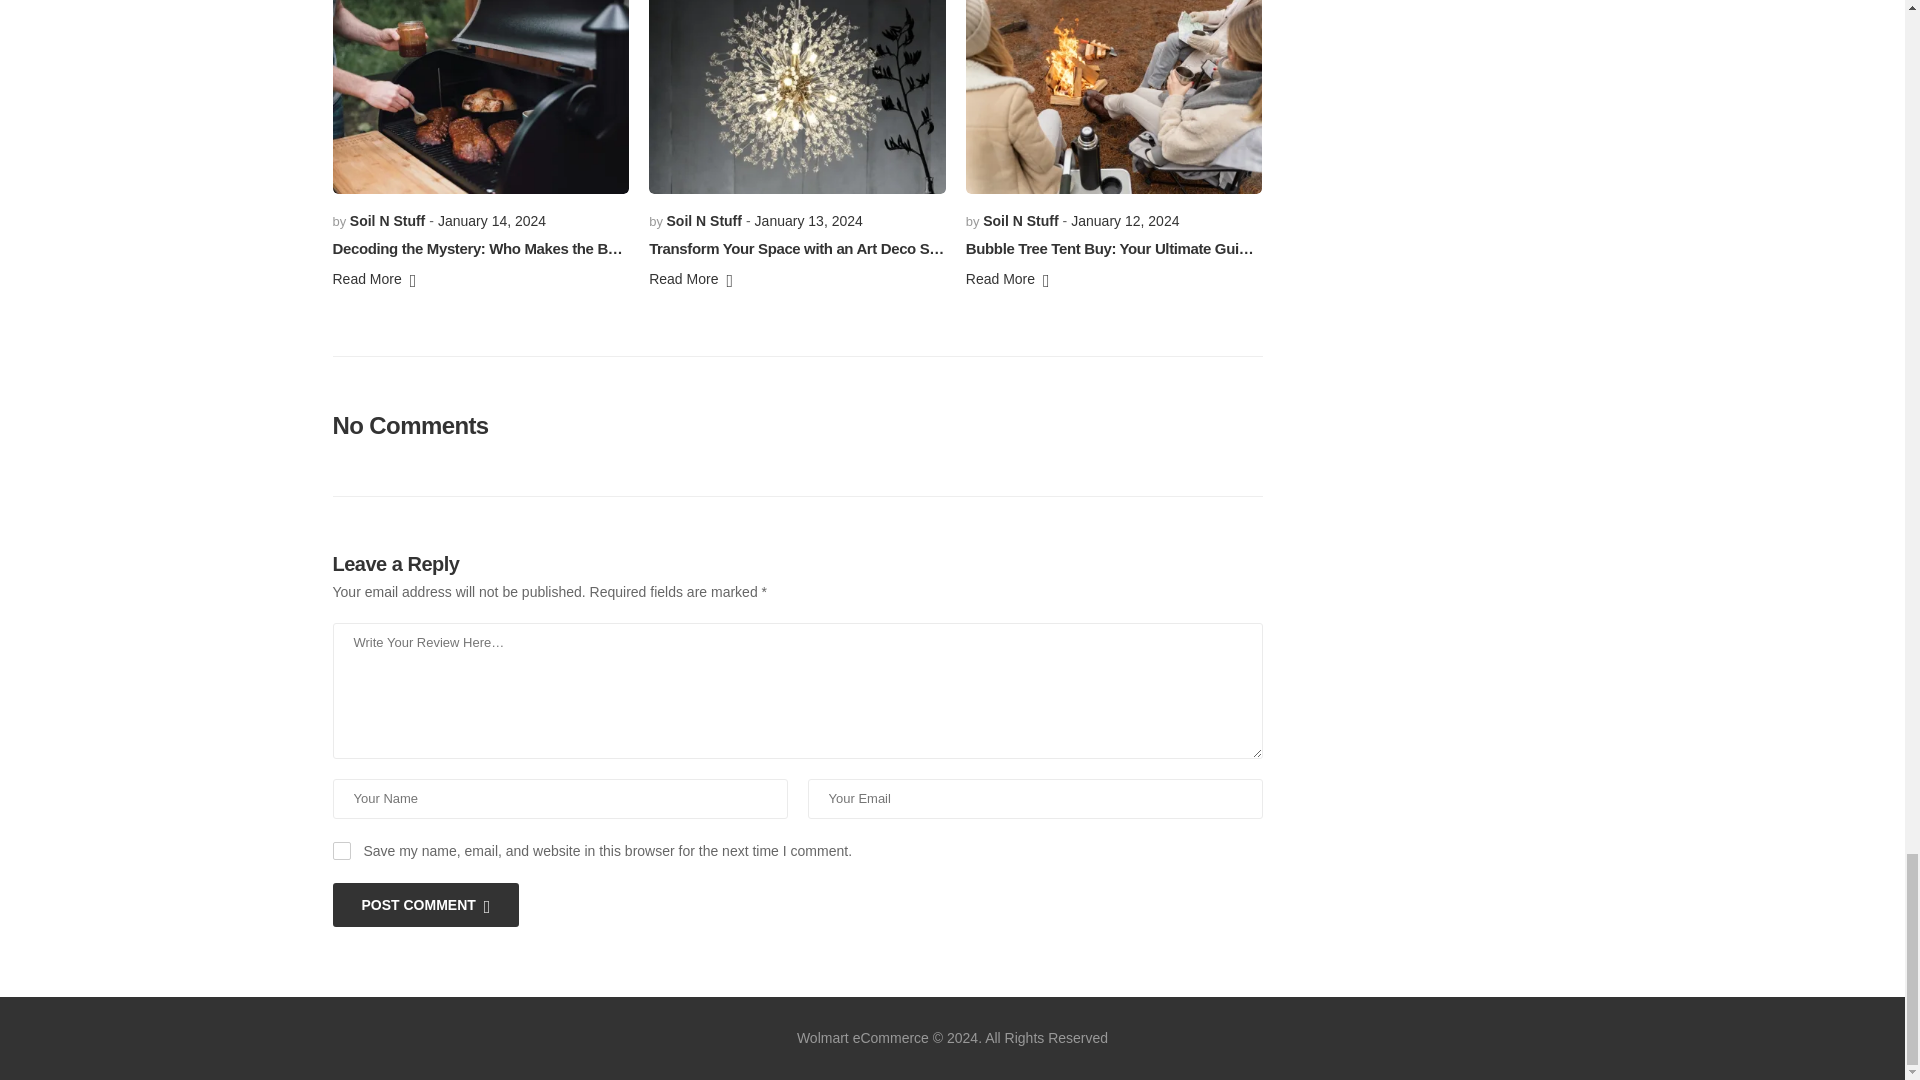 The image size is (1920, 1080). What do you see at coordinates (1020, 220) in the screenshot?
I see `Posts by Soil N Stuff` at bounding box center [1020, 220].